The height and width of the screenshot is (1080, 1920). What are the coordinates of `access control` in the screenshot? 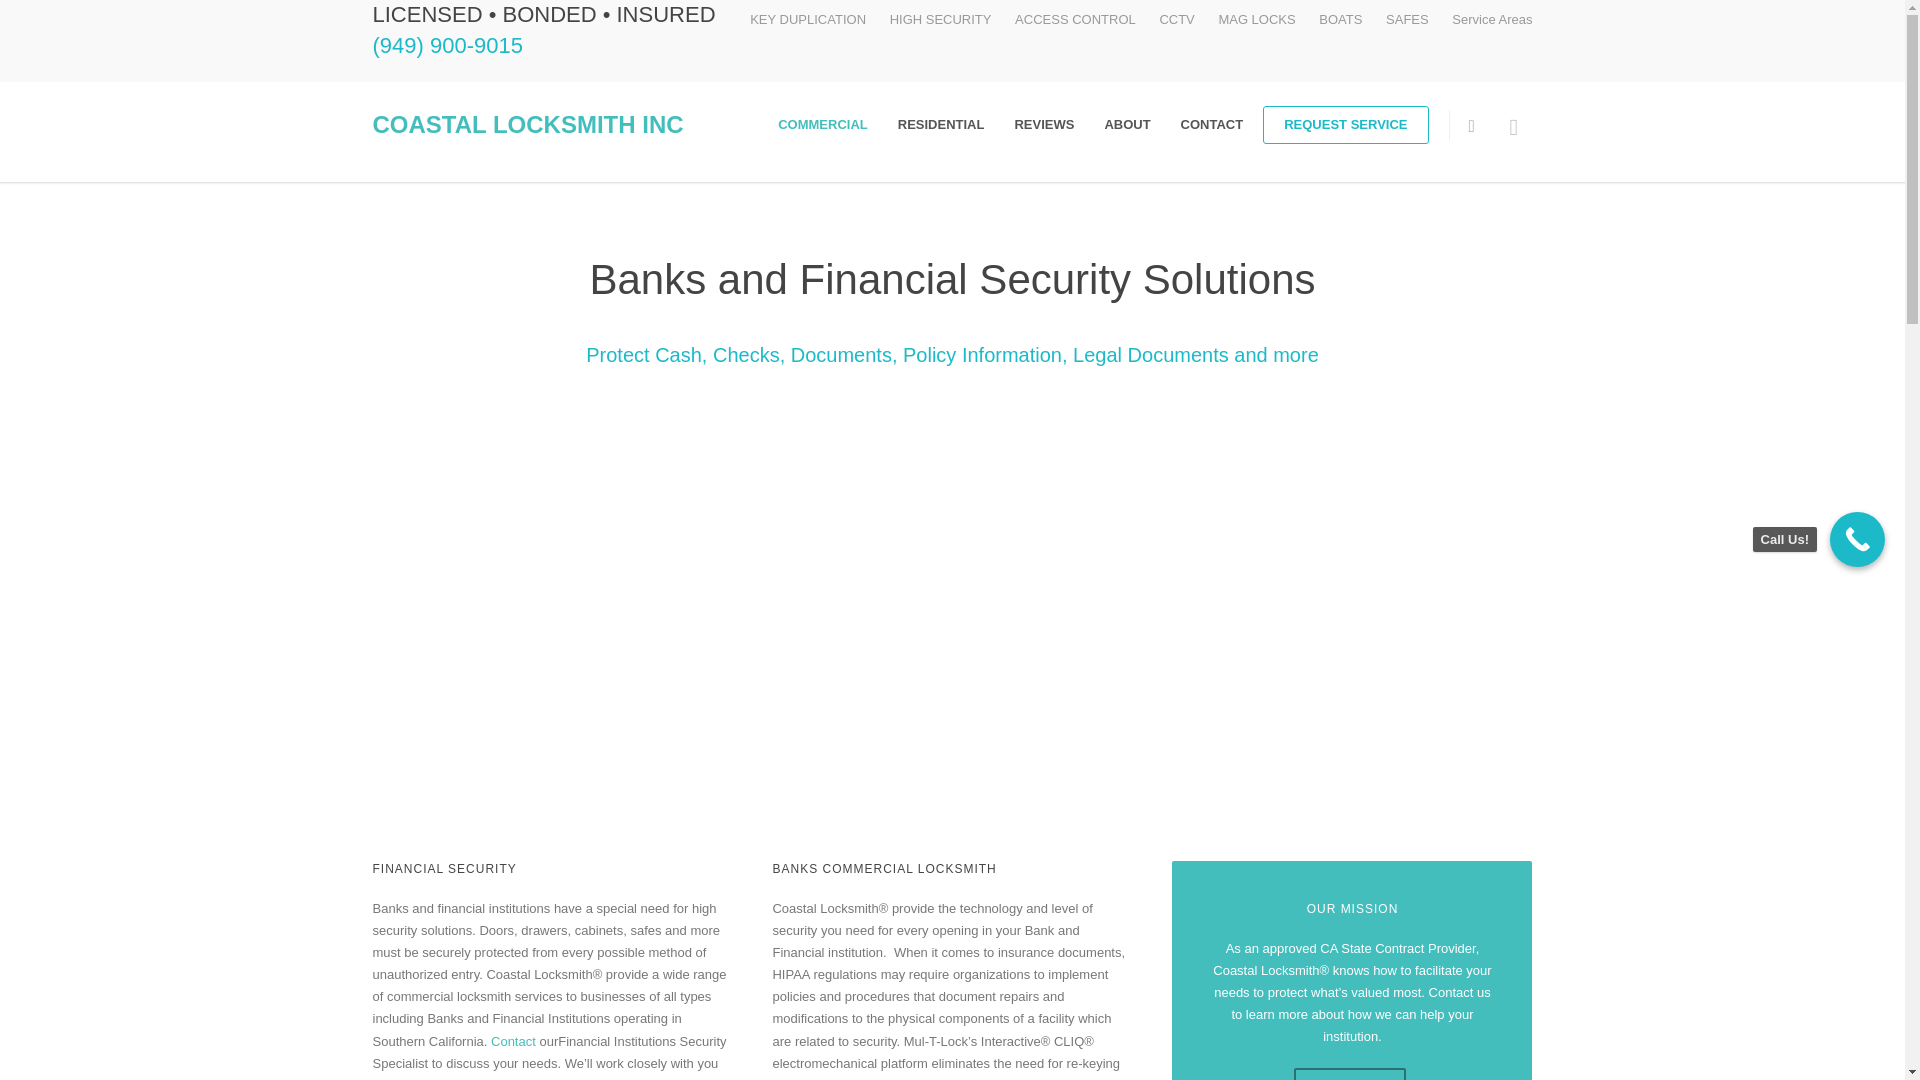 It's located at (1076, 18).